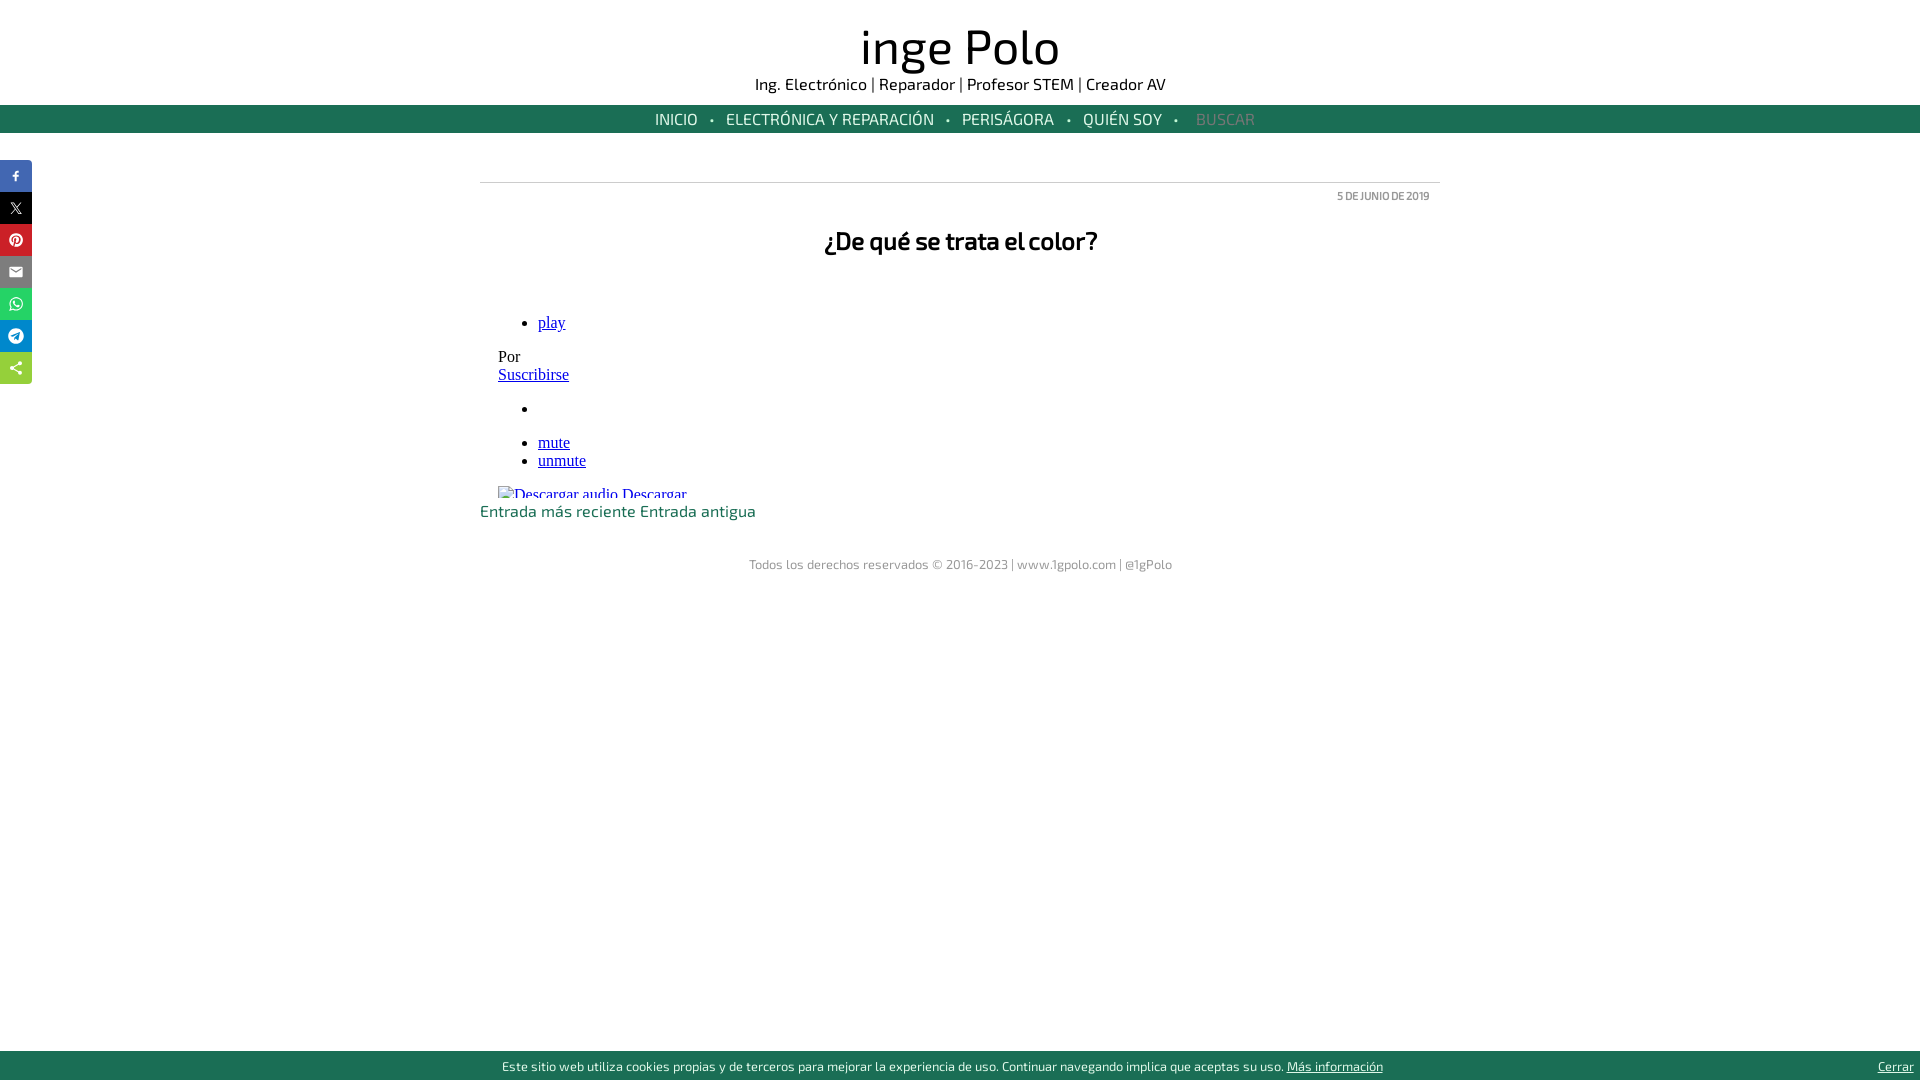 The image size is (1920, 1080). Describe the element at coordinates (1896, 1066) in the screenshot. I see `Cerrar` at that location.